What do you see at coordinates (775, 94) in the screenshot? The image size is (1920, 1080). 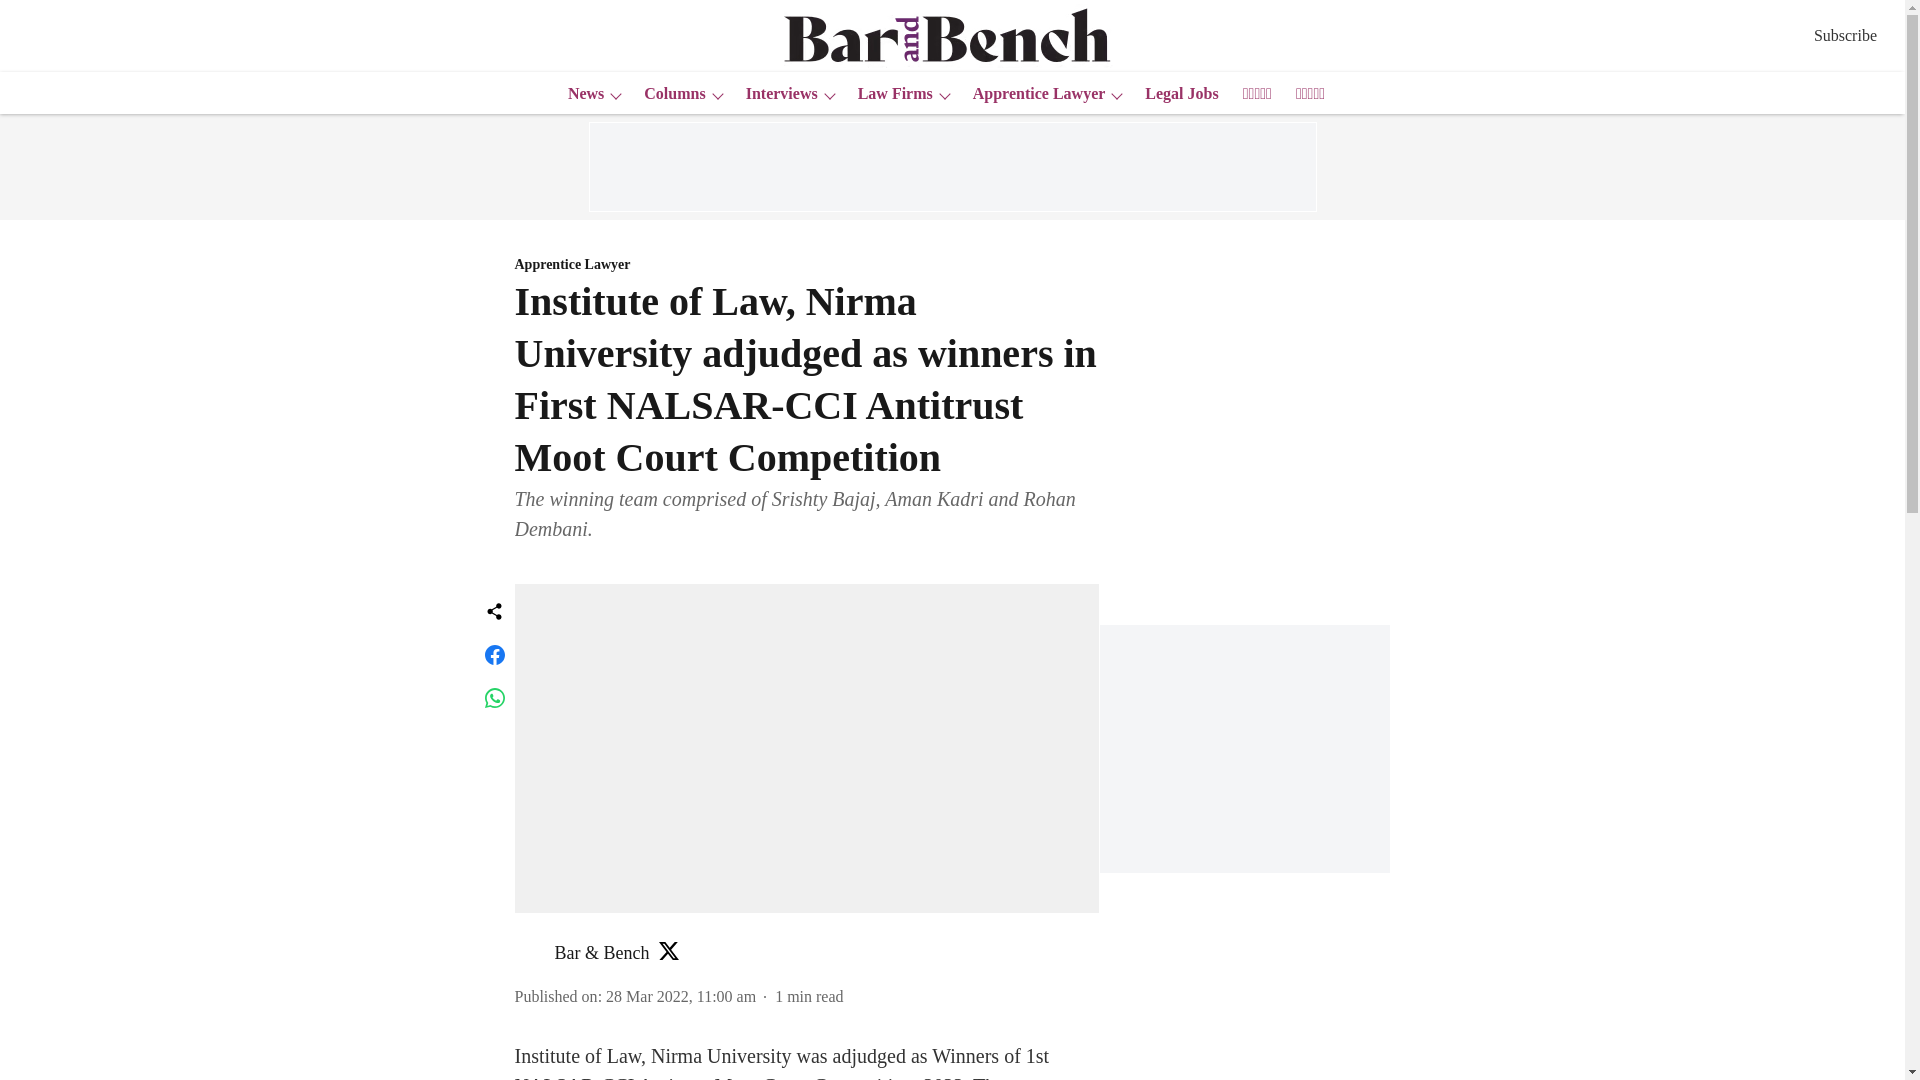 I see `Interviews` at bounding box center [775, 94].